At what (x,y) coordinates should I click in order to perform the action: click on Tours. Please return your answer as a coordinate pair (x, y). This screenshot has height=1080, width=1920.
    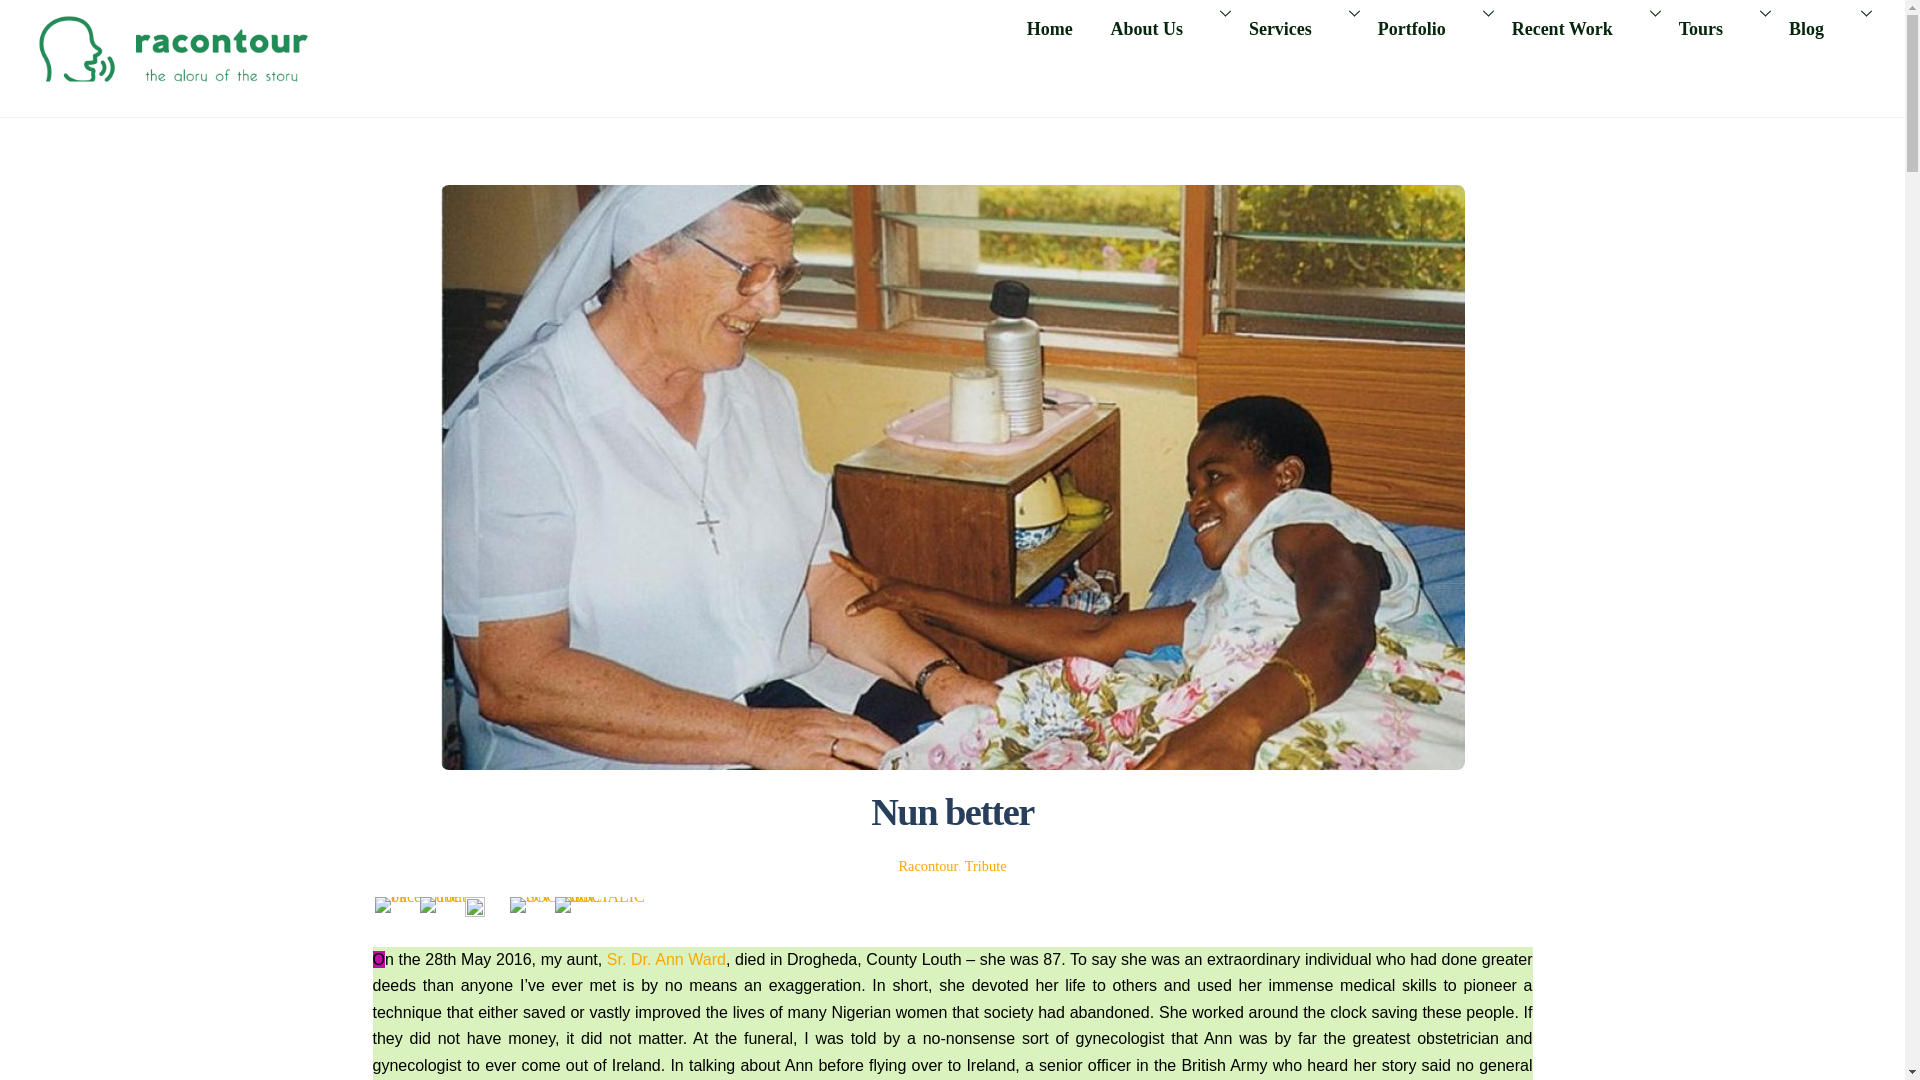
    Looking at the image, I should click on (1715, 28).